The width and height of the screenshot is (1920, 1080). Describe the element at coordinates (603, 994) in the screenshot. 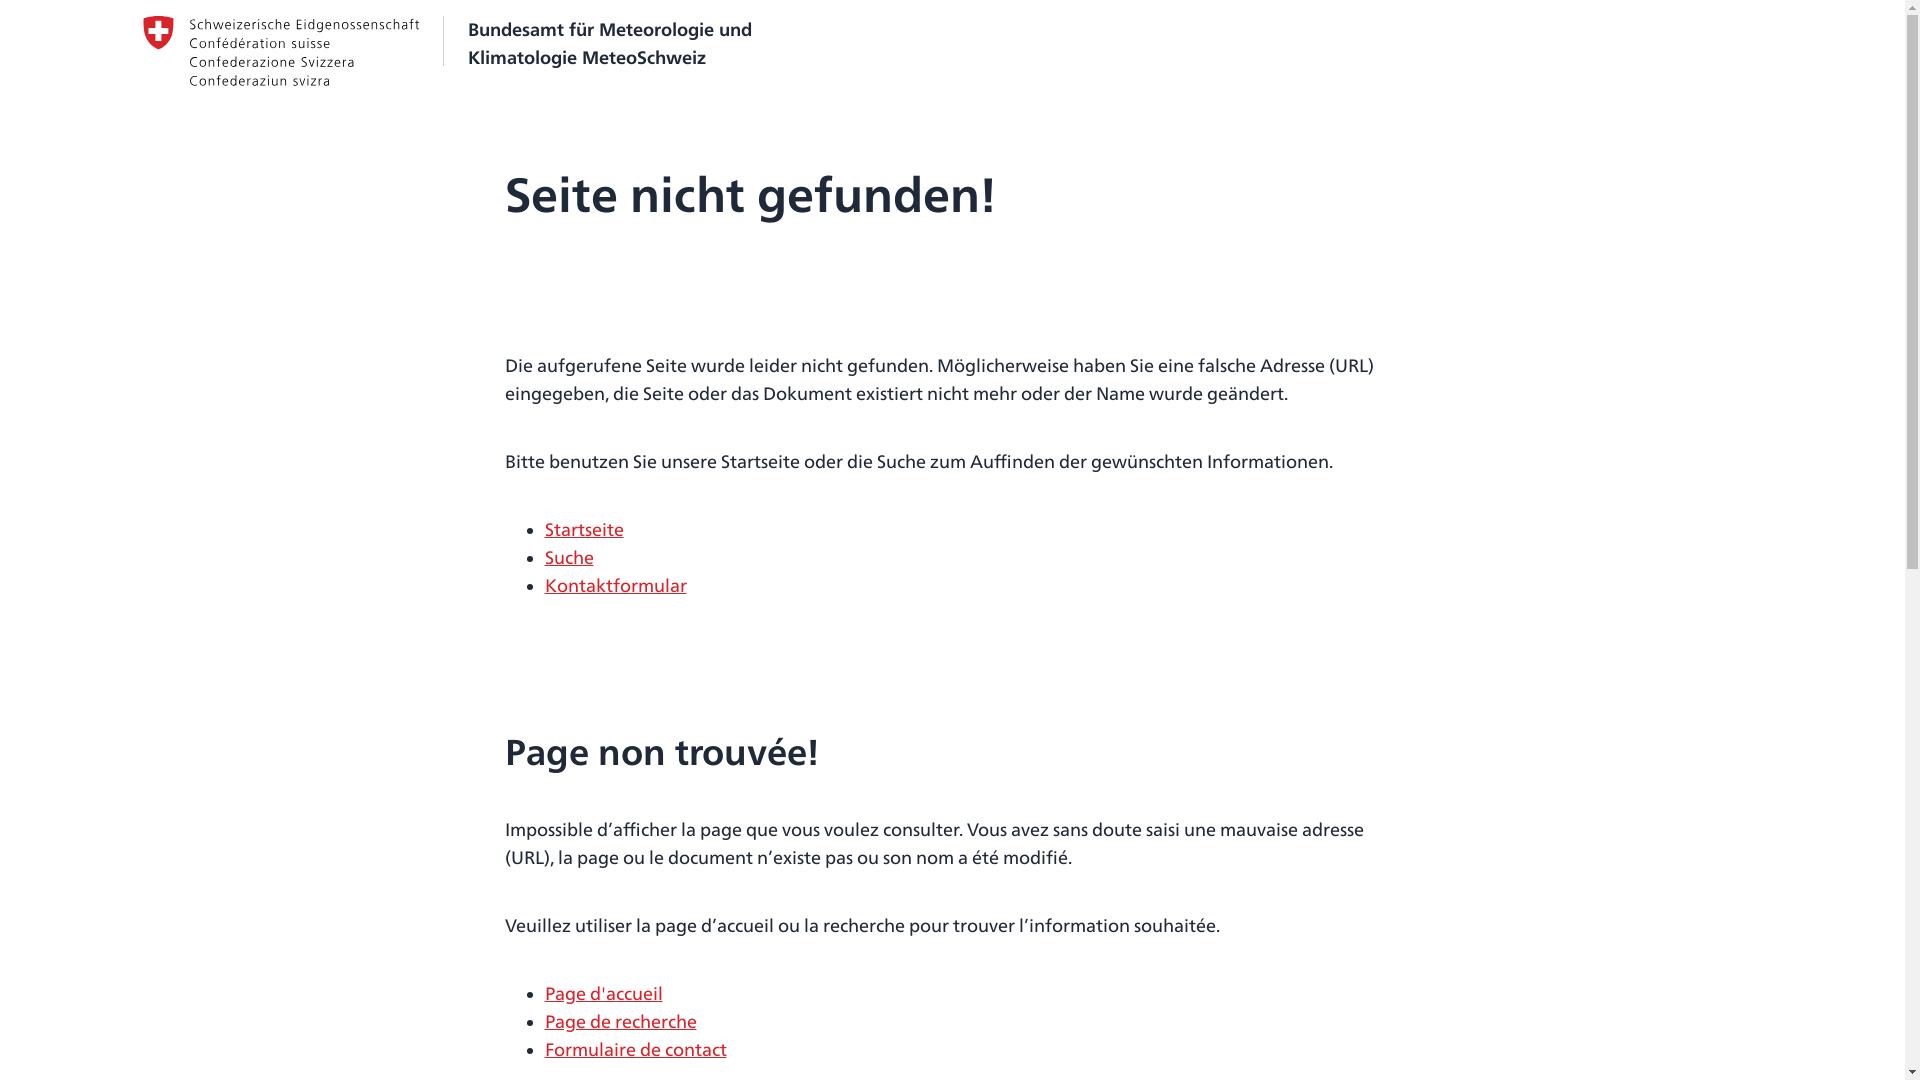

I see `Page d'accueil` at that location.